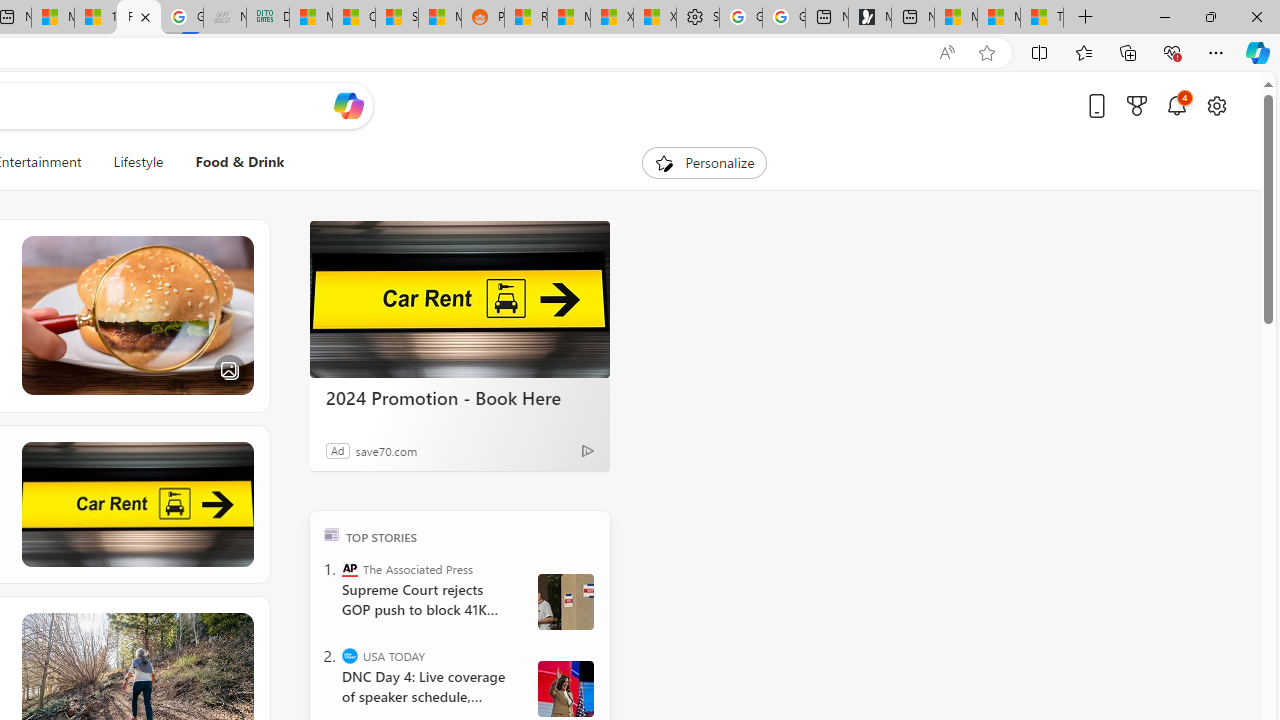 The image size is (1280, 720). What do you see at coordinates (526, 18) in the screenshot?
I see `R******* | Trusted Community Engagement and Contributions` at bounding box center [526, 18].